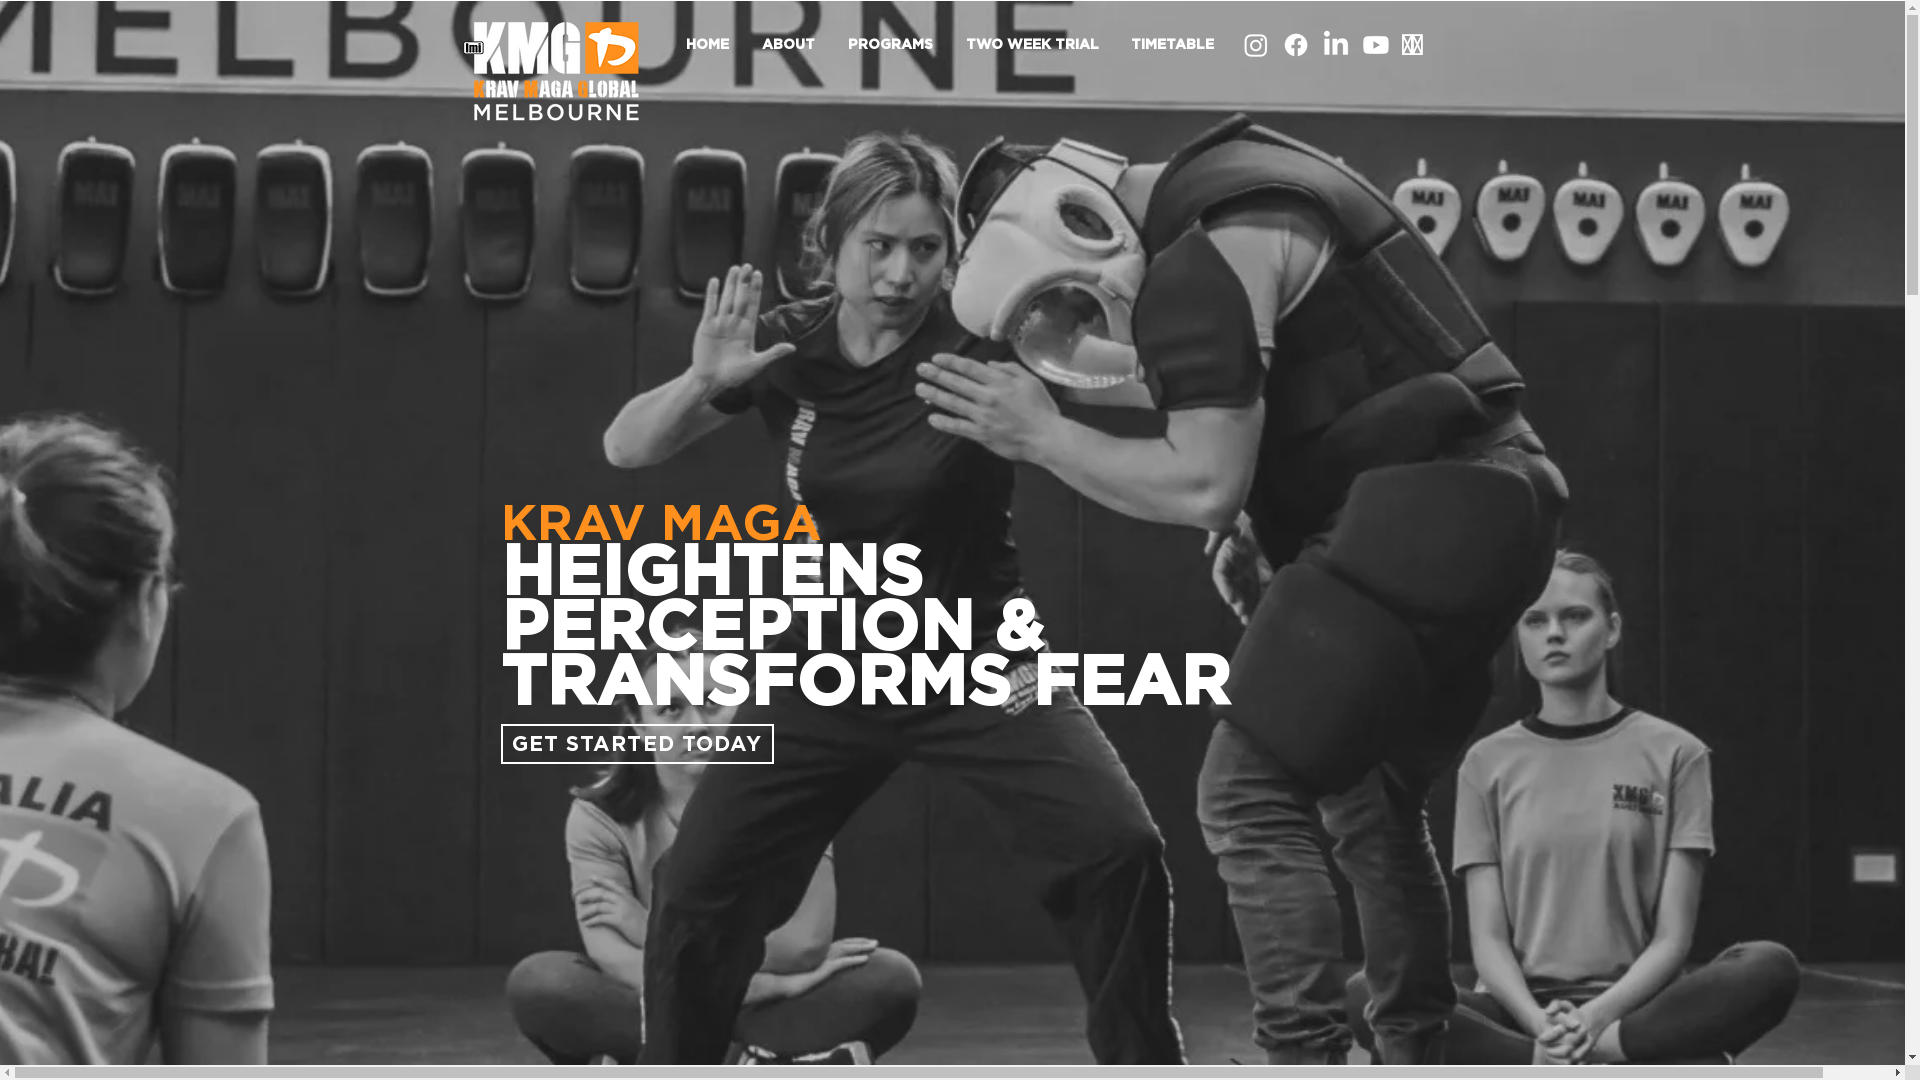  Describe the element at coordinates (636, 744) in the screenshot. I see `GET STARTED TODAY` at that location.